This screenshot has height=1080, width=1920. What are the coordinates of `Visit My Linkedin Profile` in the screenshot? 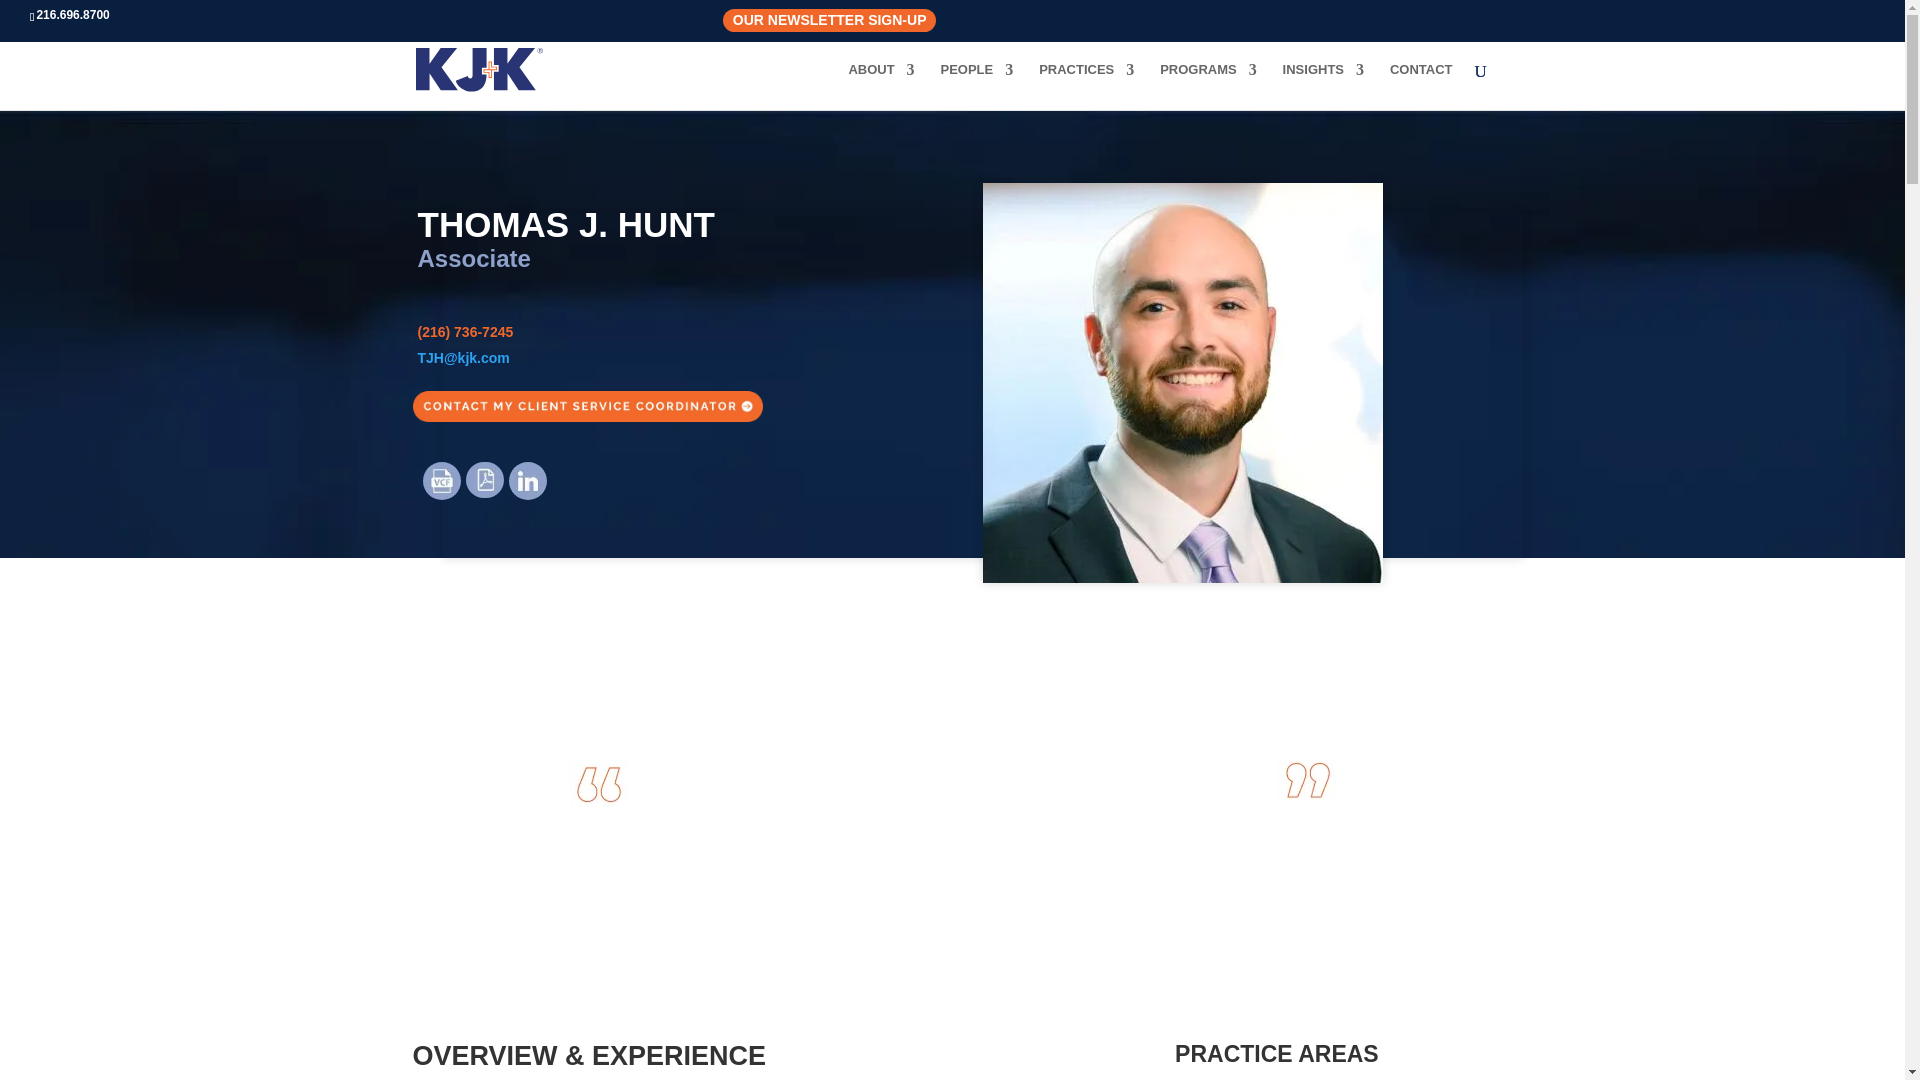 It's located at (528, 481).